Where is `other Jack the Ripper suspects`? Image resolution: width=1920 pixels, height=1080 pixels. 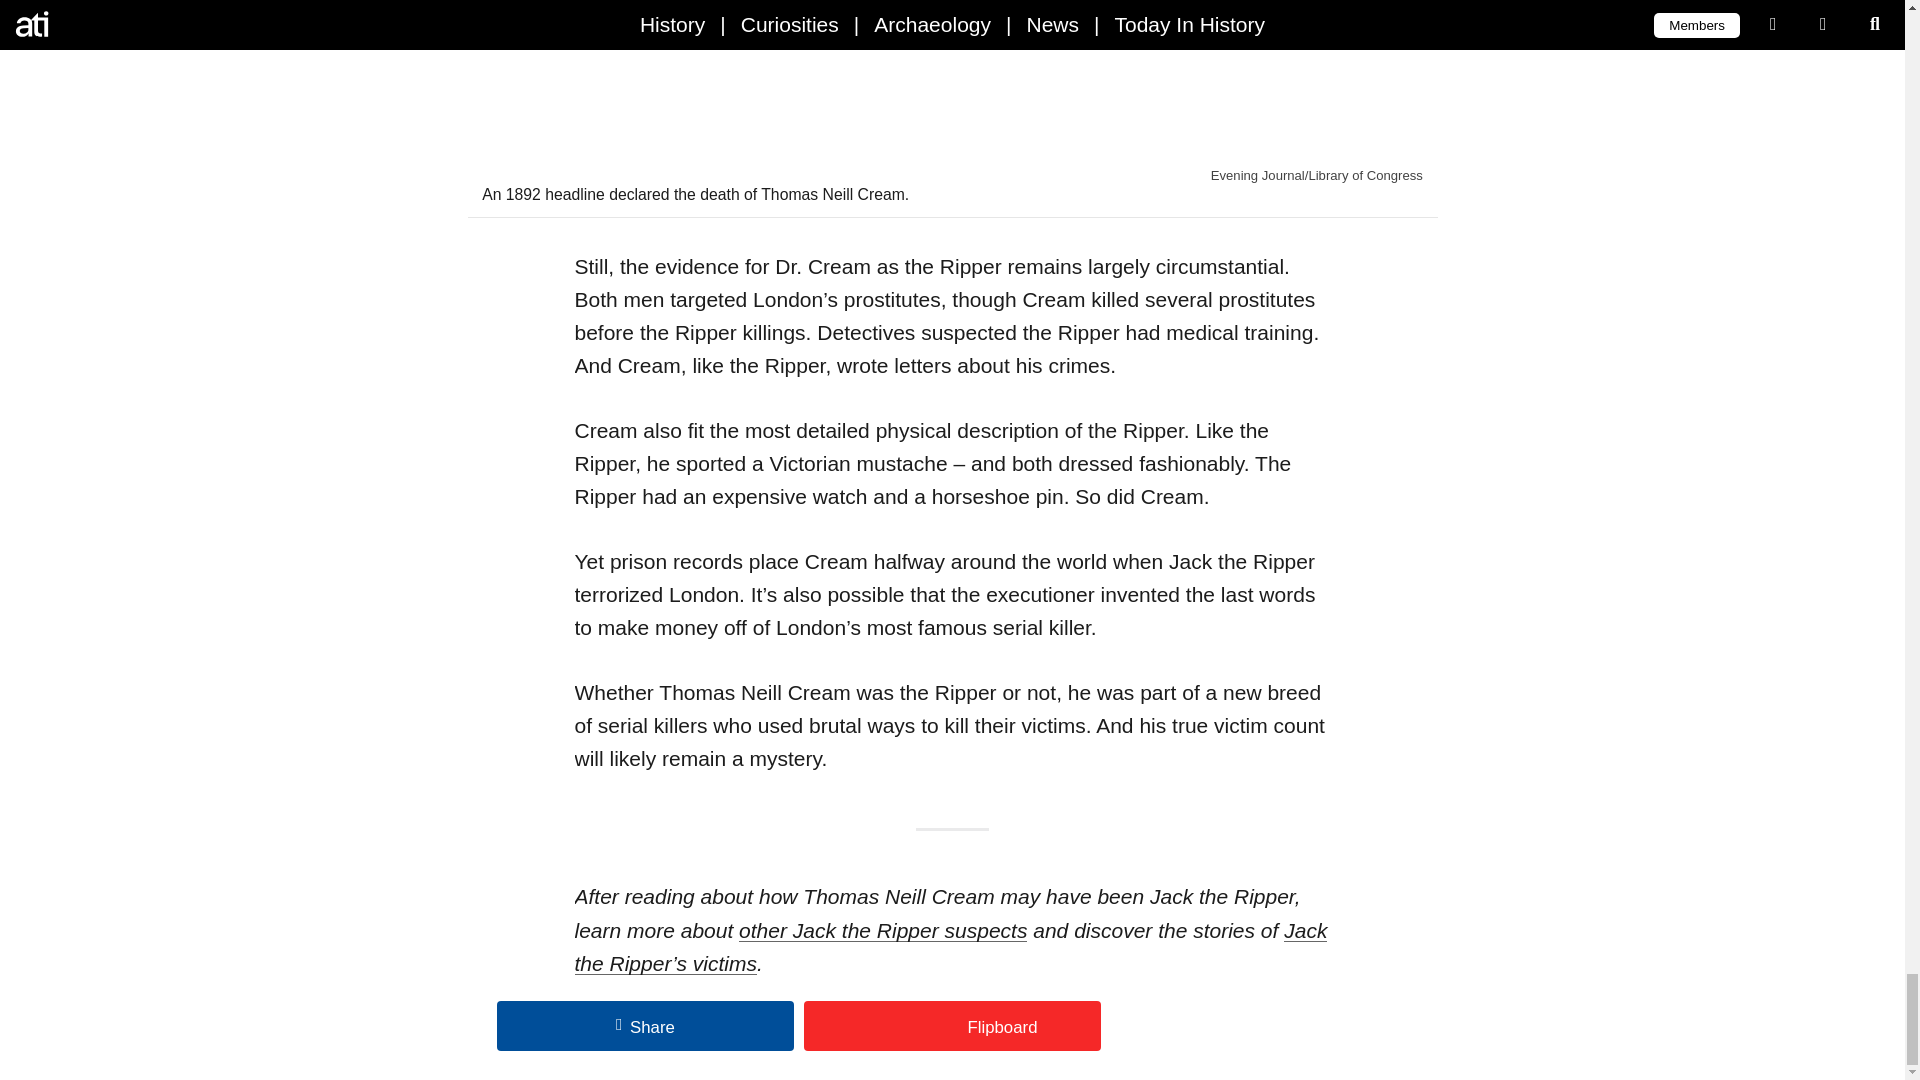
other Jack the Ripper suspects is located at coordinates (883, 930).